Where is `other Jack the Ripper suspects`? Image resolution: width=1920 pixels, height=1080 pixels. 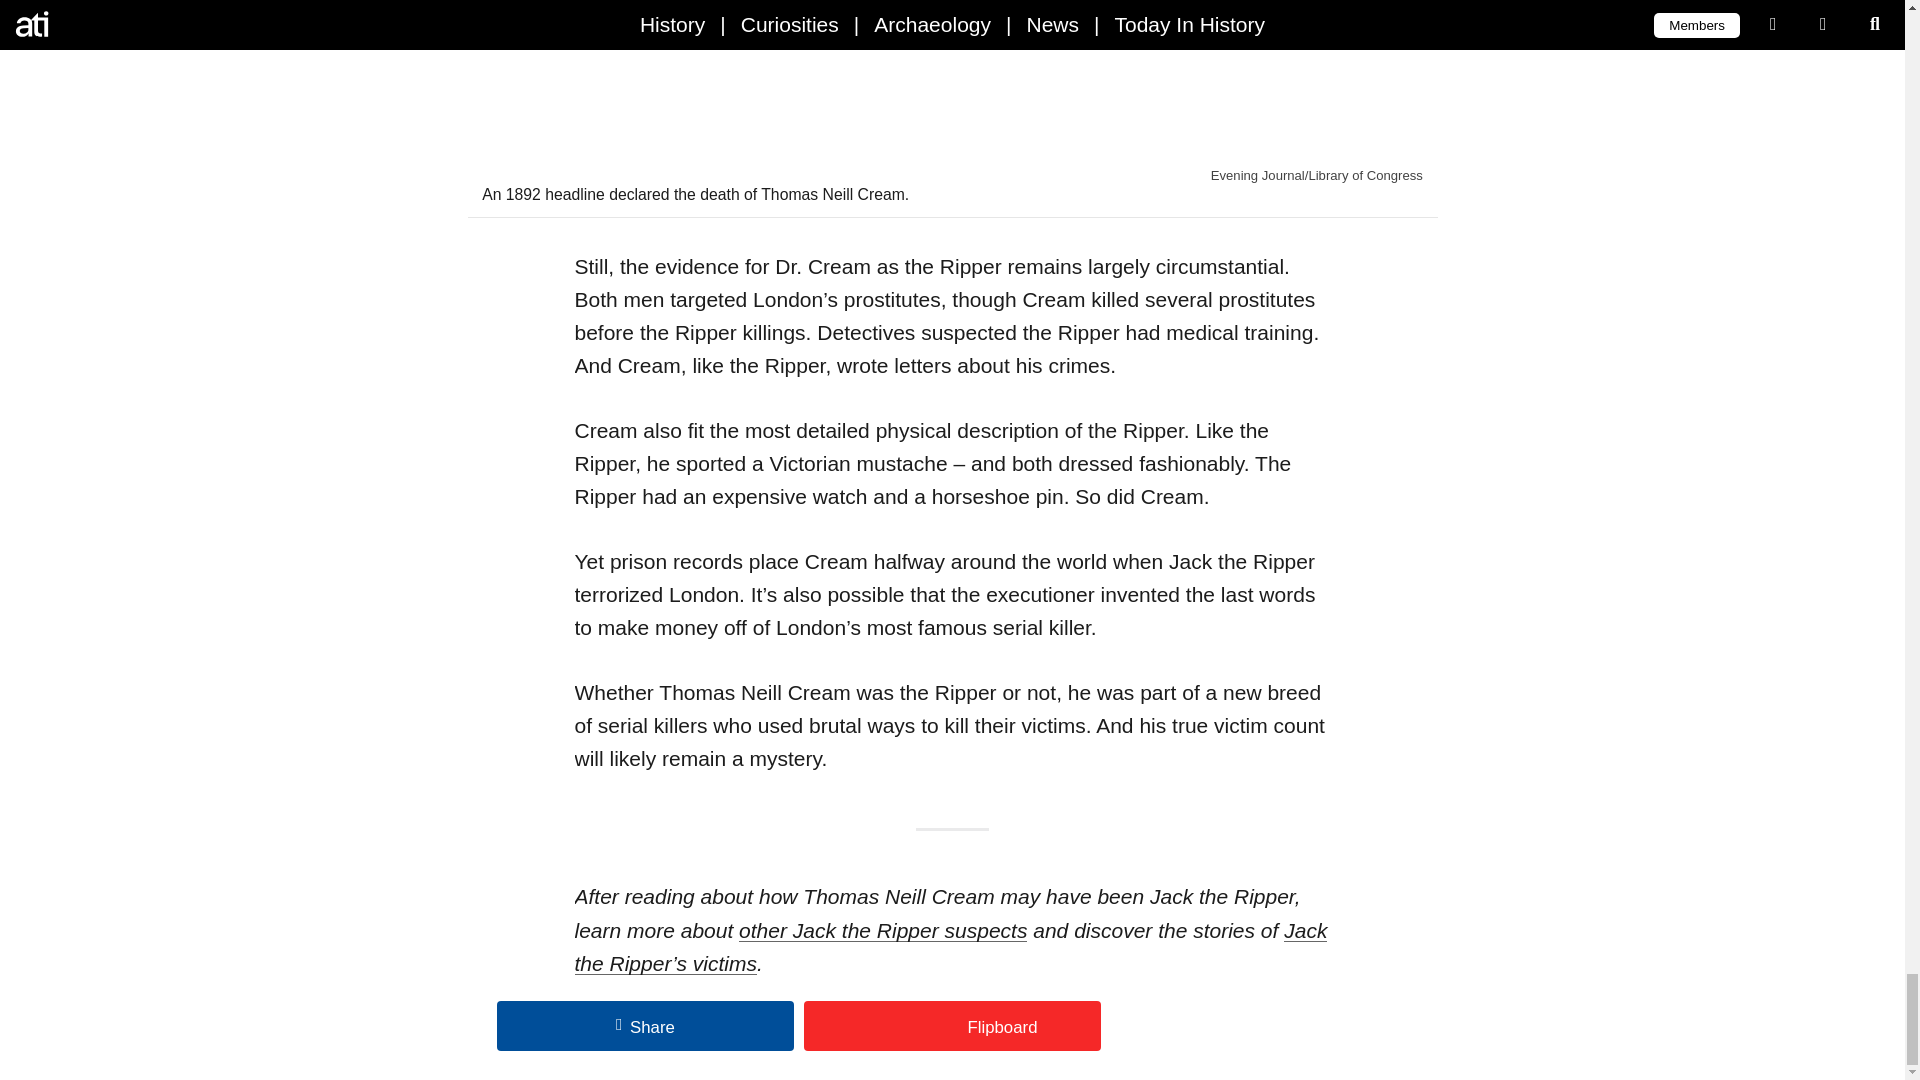
other Jack the Ripper suspects is located at coordinates (883, 930).